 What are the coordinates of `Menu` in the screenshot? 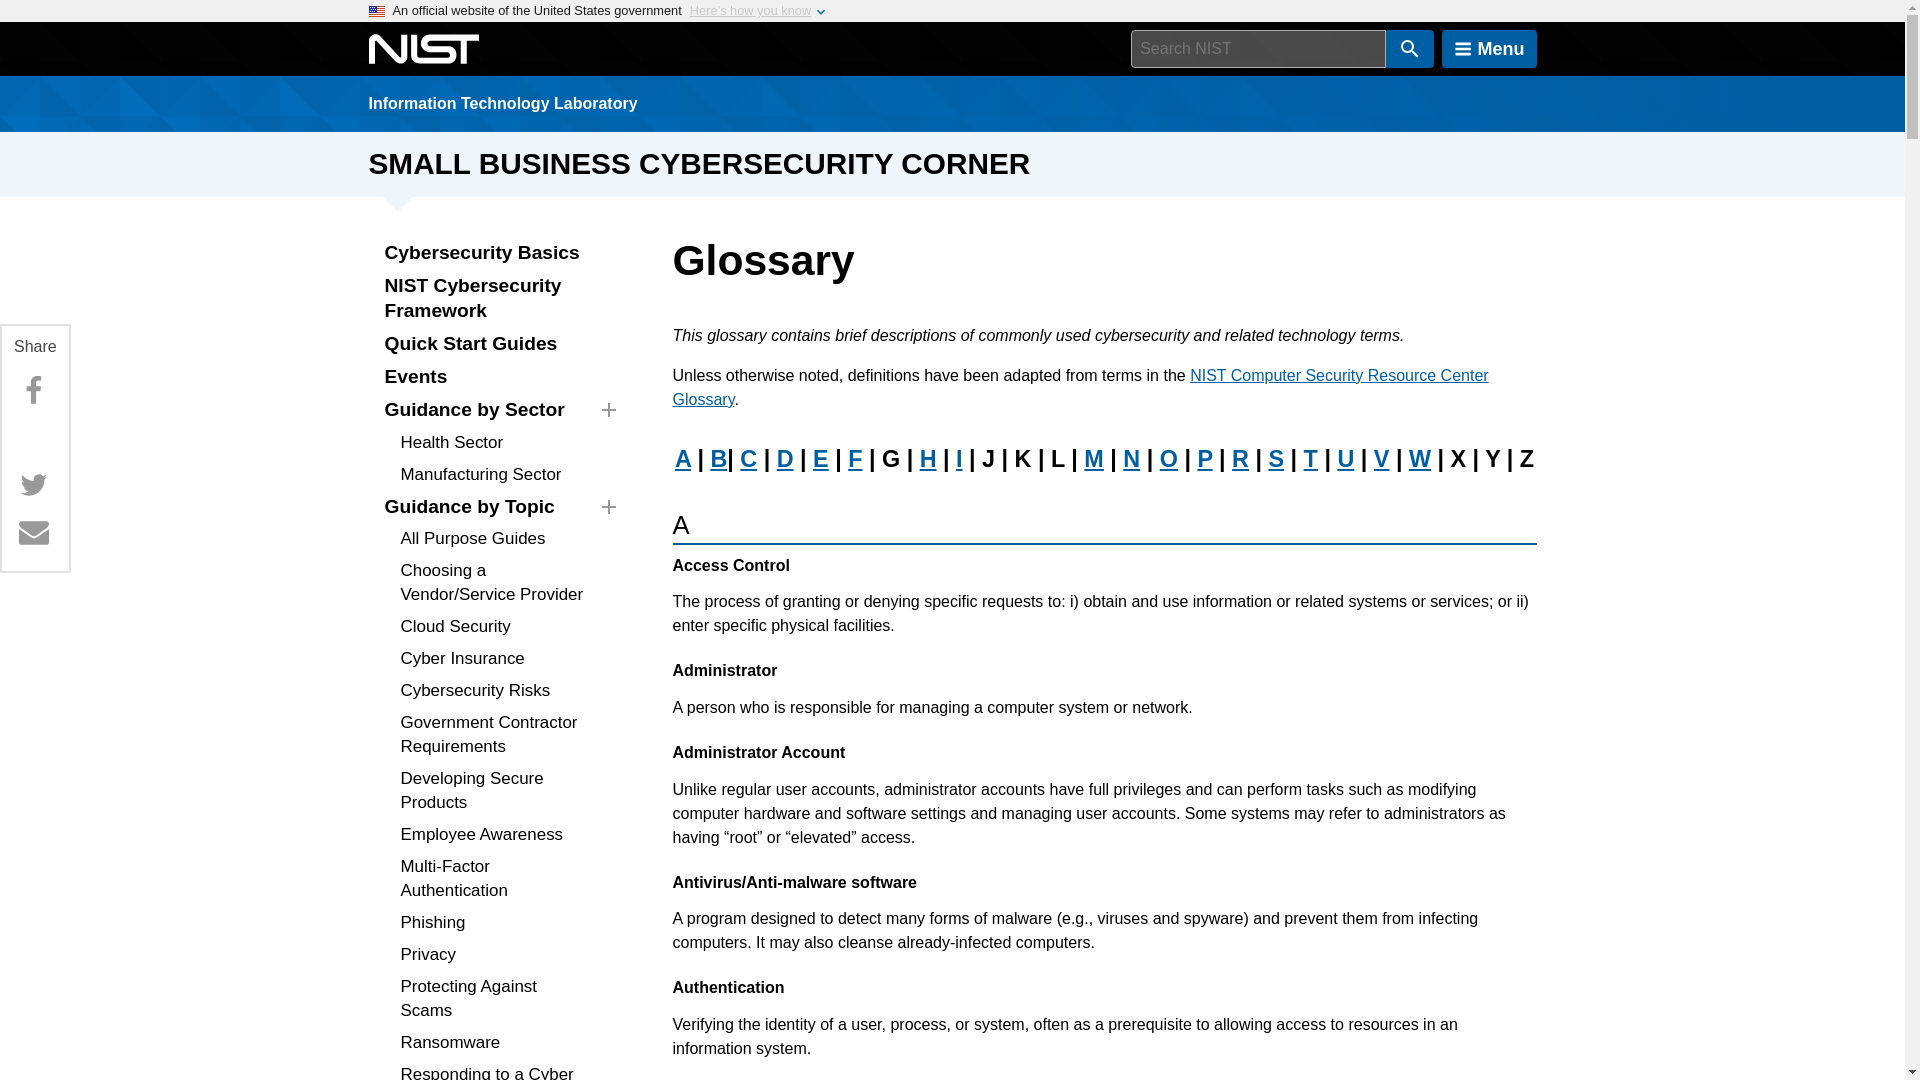 It's located at (1489, 49).